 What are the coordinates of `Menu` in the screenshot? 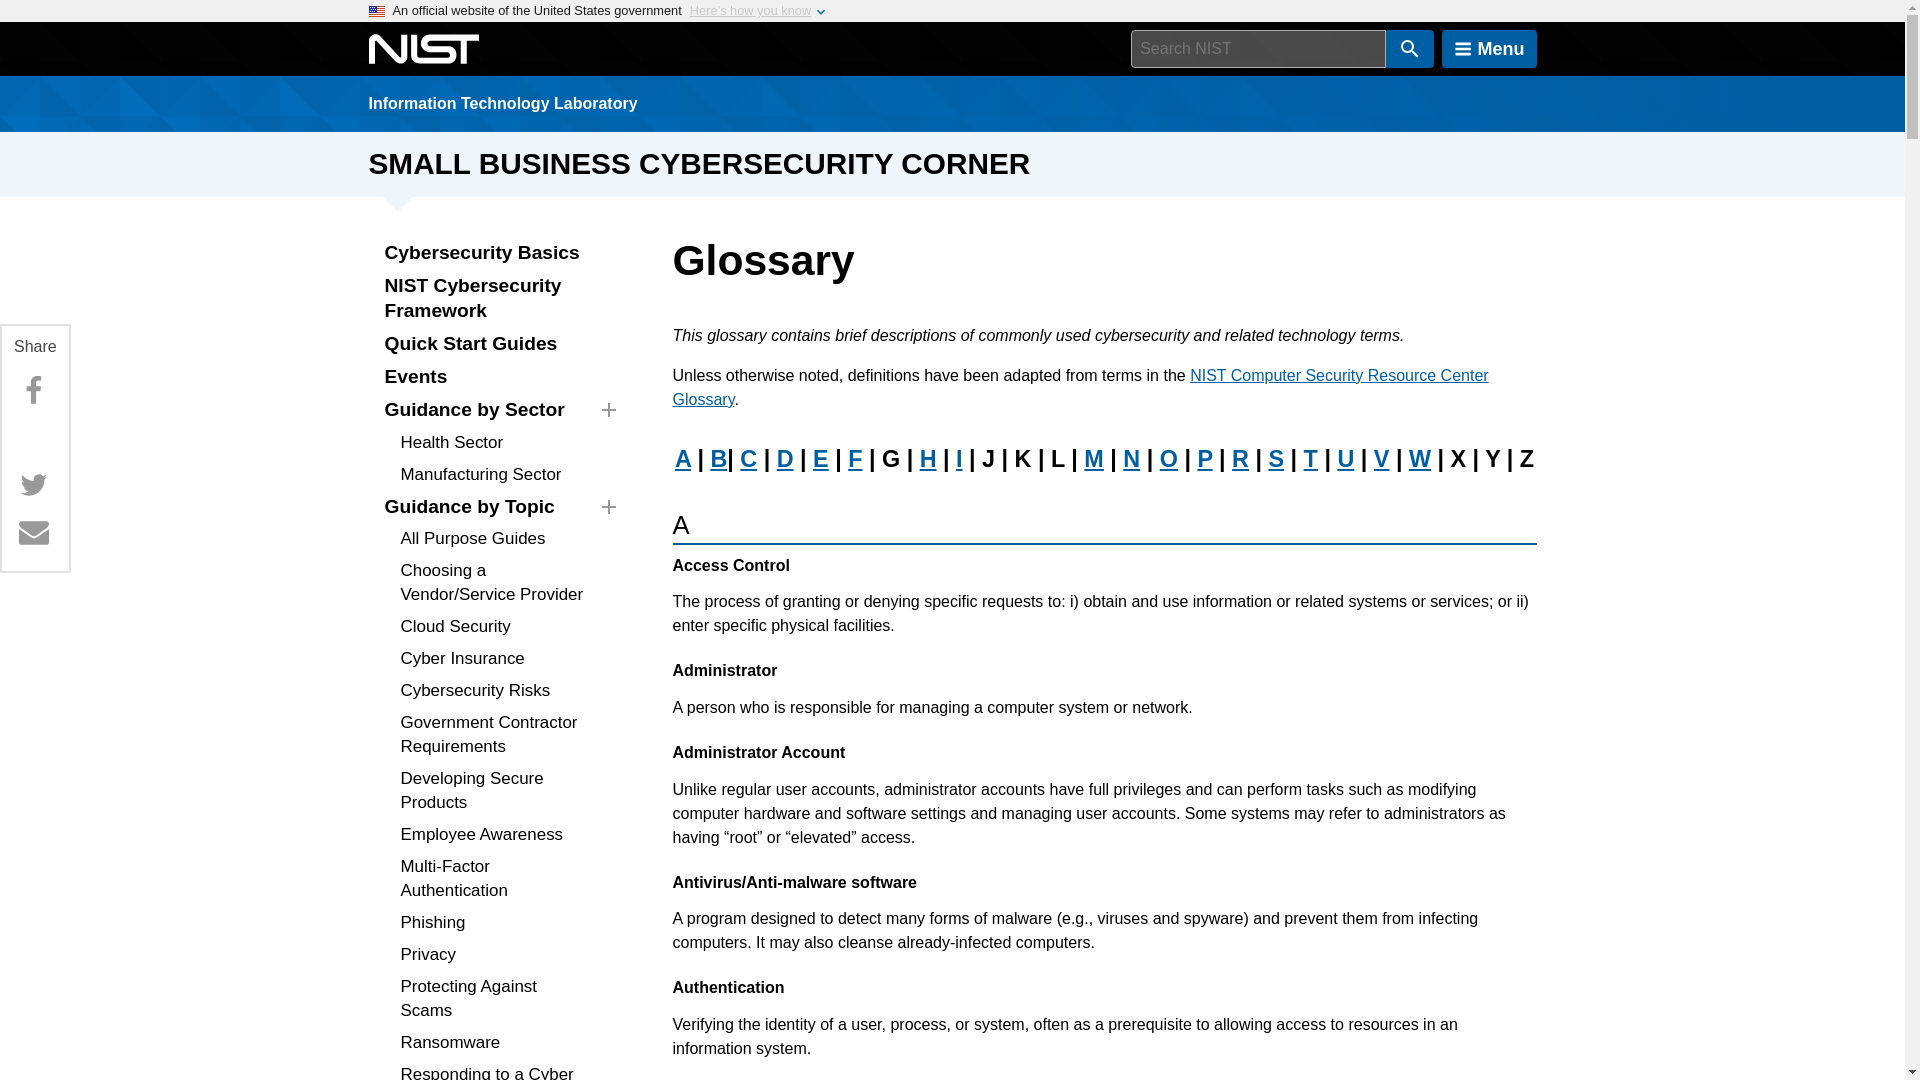 It's located at (1489, 49).